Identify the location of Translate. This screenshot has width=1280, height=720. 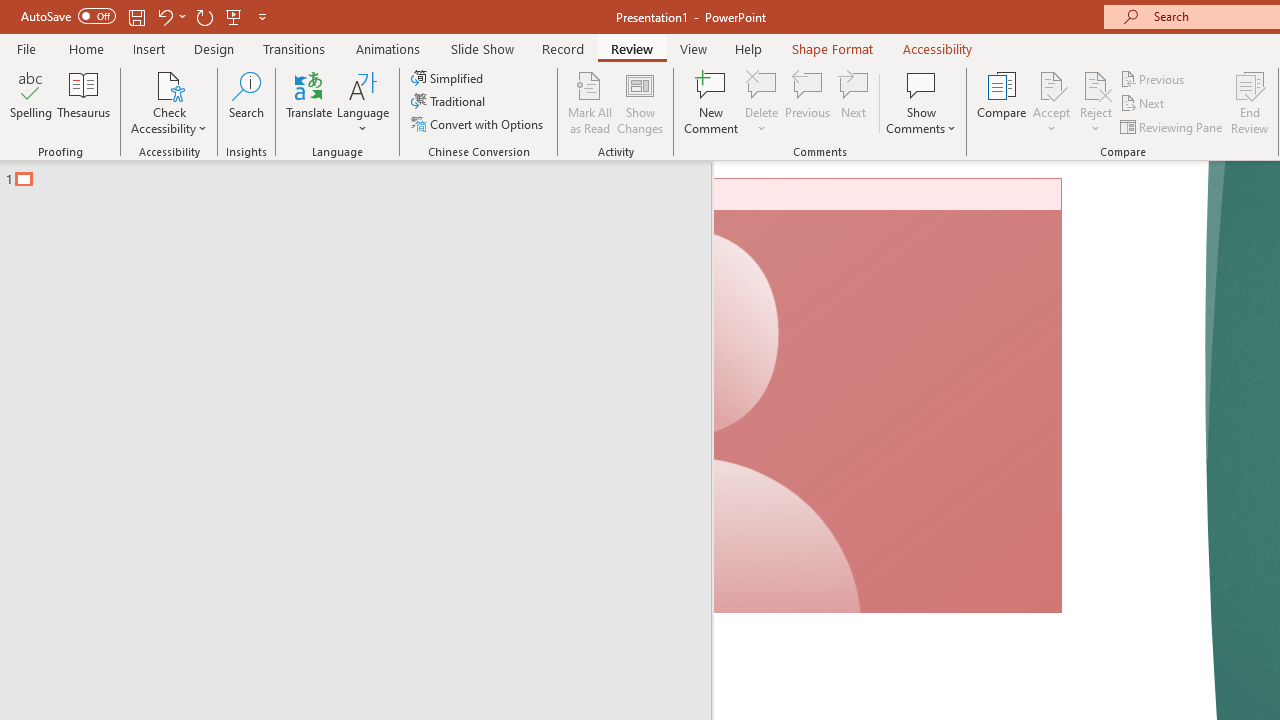
(310, 102).